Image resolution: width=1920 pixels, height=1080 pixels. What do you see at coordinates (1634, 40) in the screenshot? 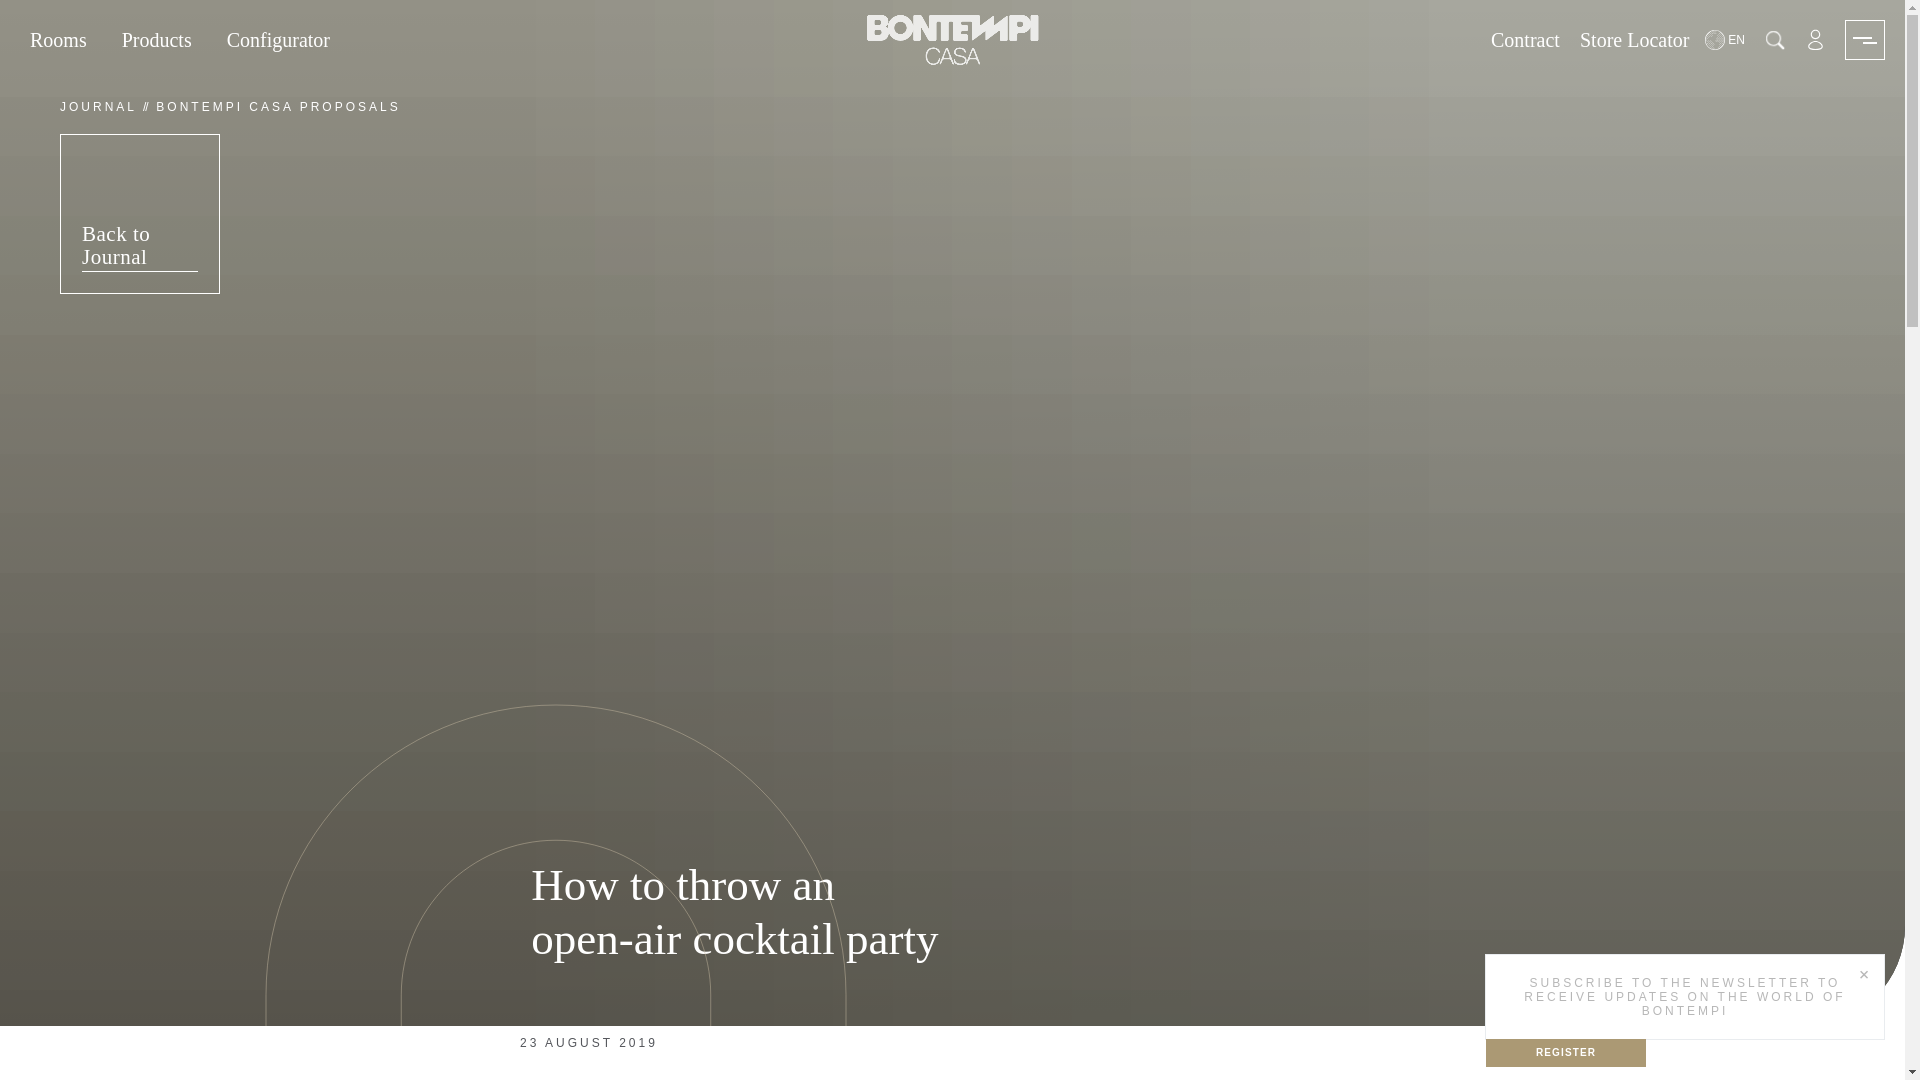
I see `Store Locator` at bounding box center [1634, 40].